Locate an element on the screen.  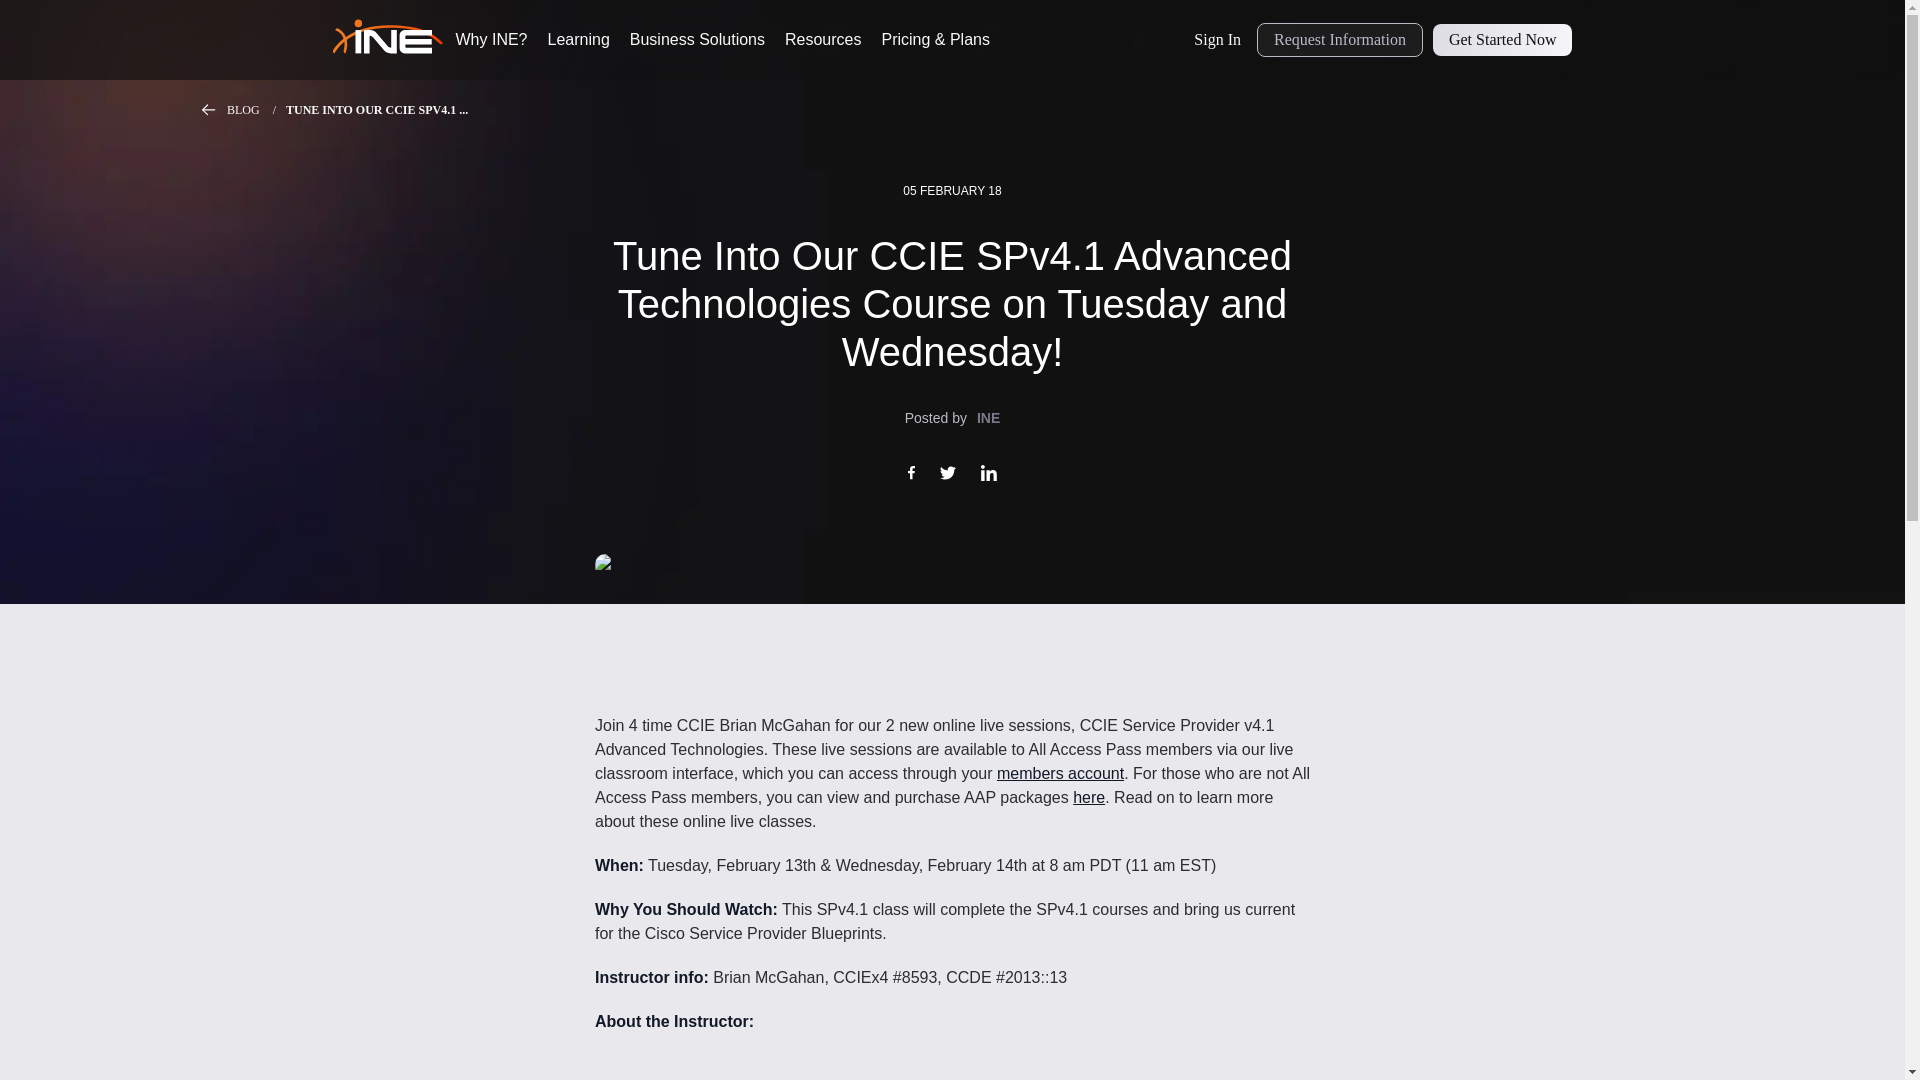
Sign In is located at coordinates (1218, 40).